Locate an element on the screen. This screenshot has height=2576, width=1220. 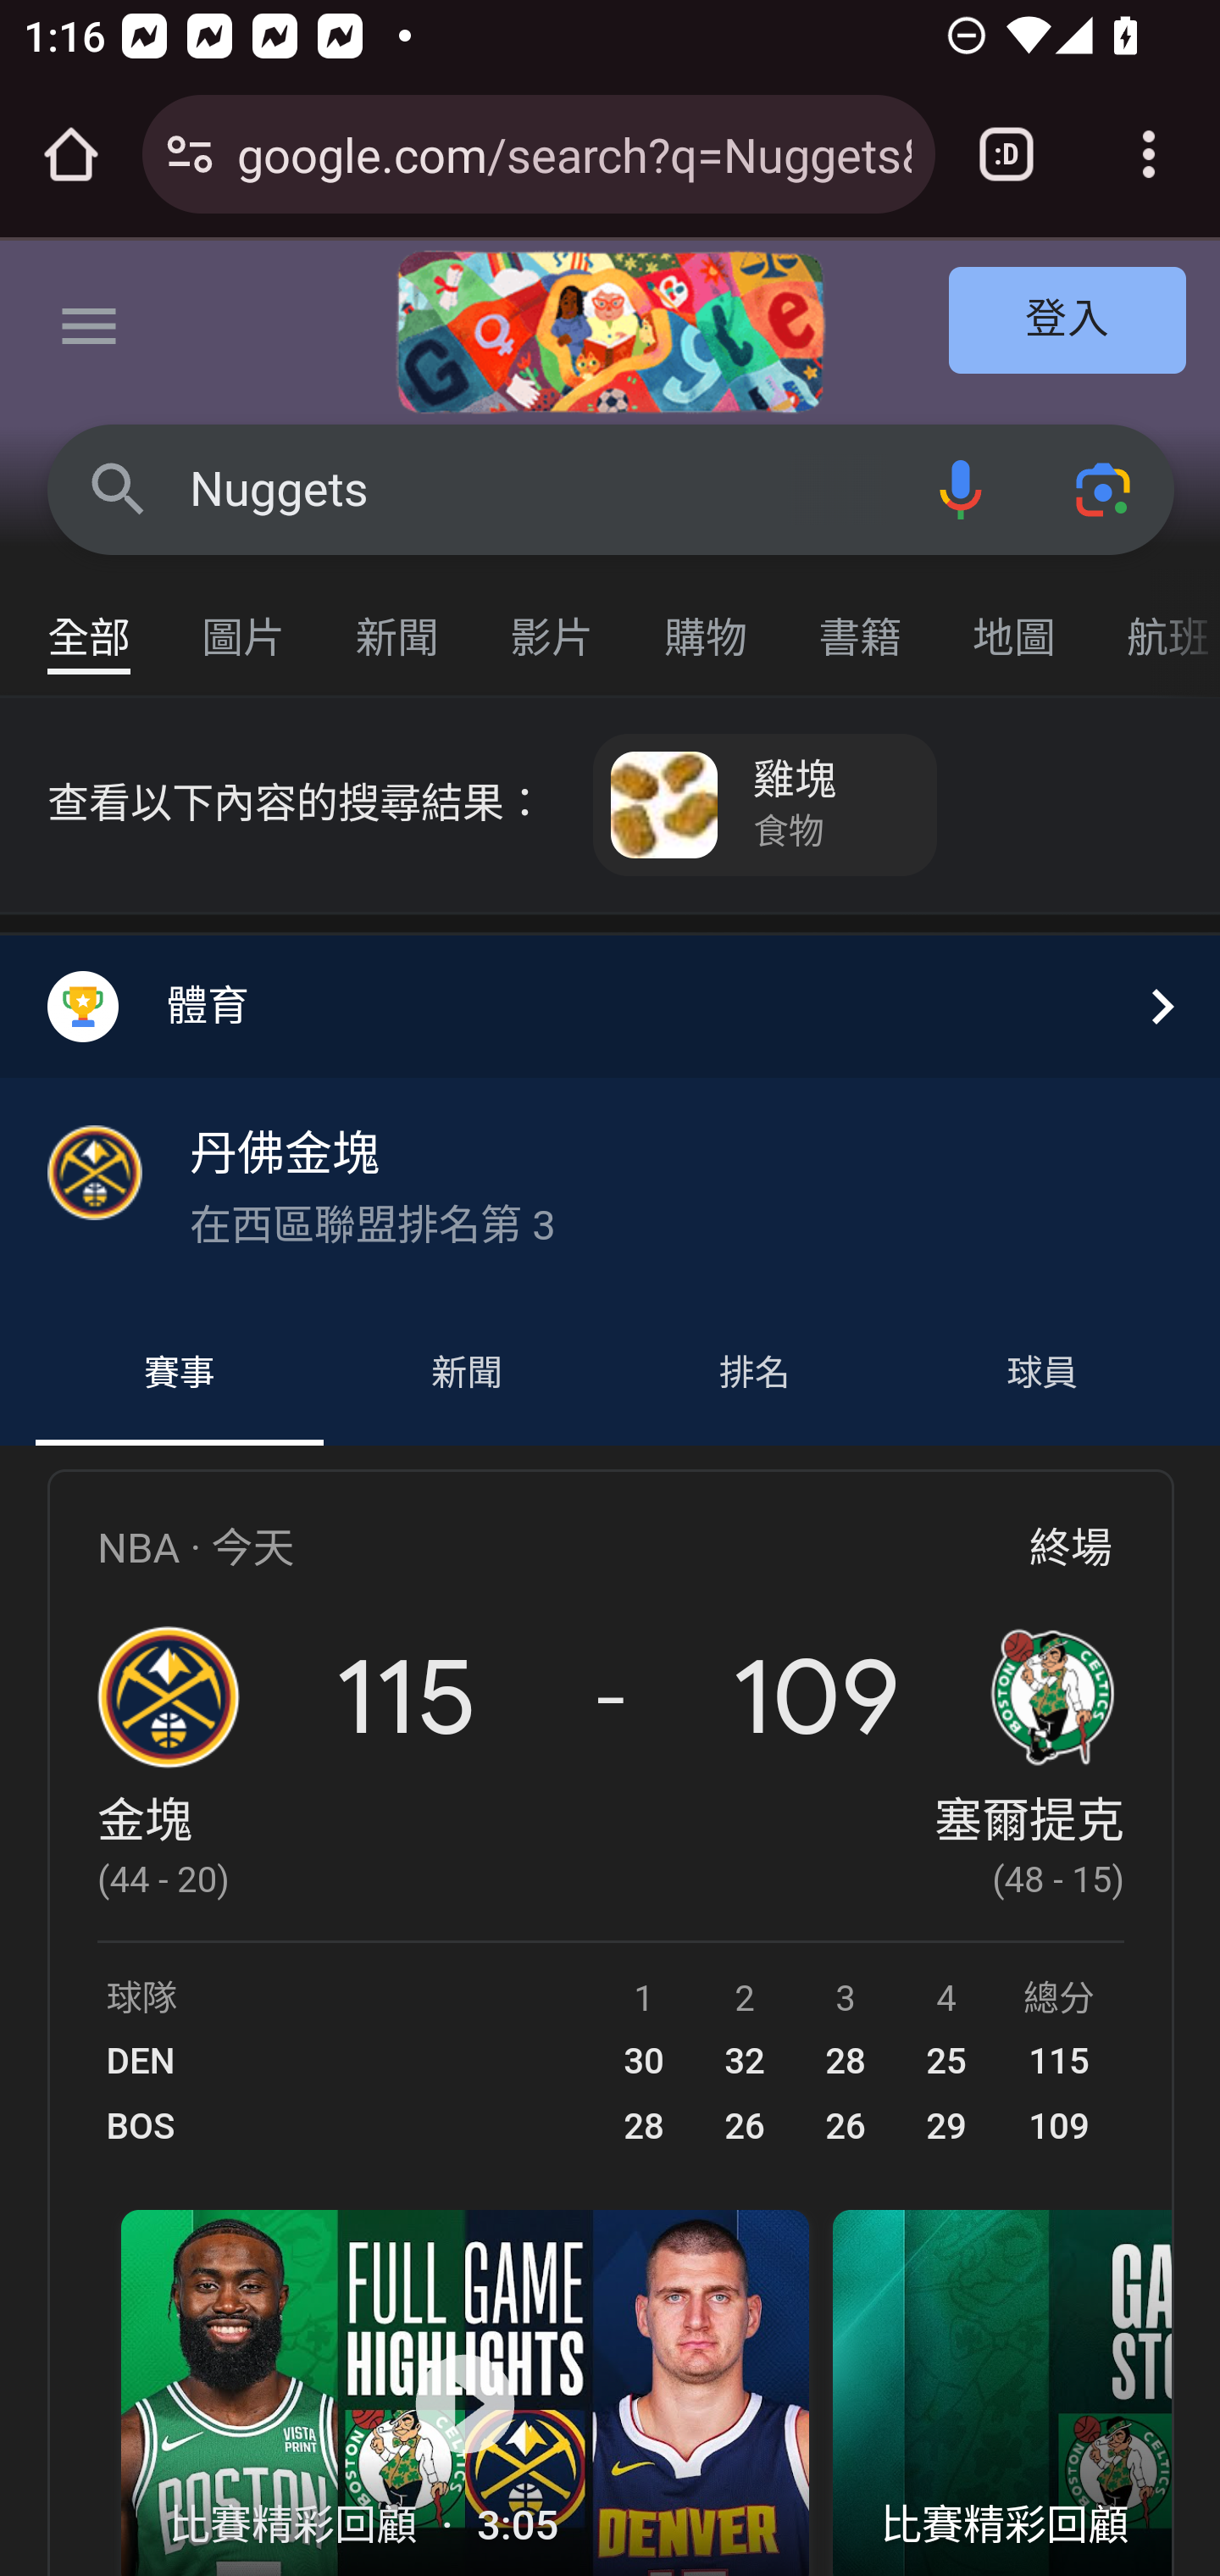
Switch or close tabs is located at coordinates (1006, 154).